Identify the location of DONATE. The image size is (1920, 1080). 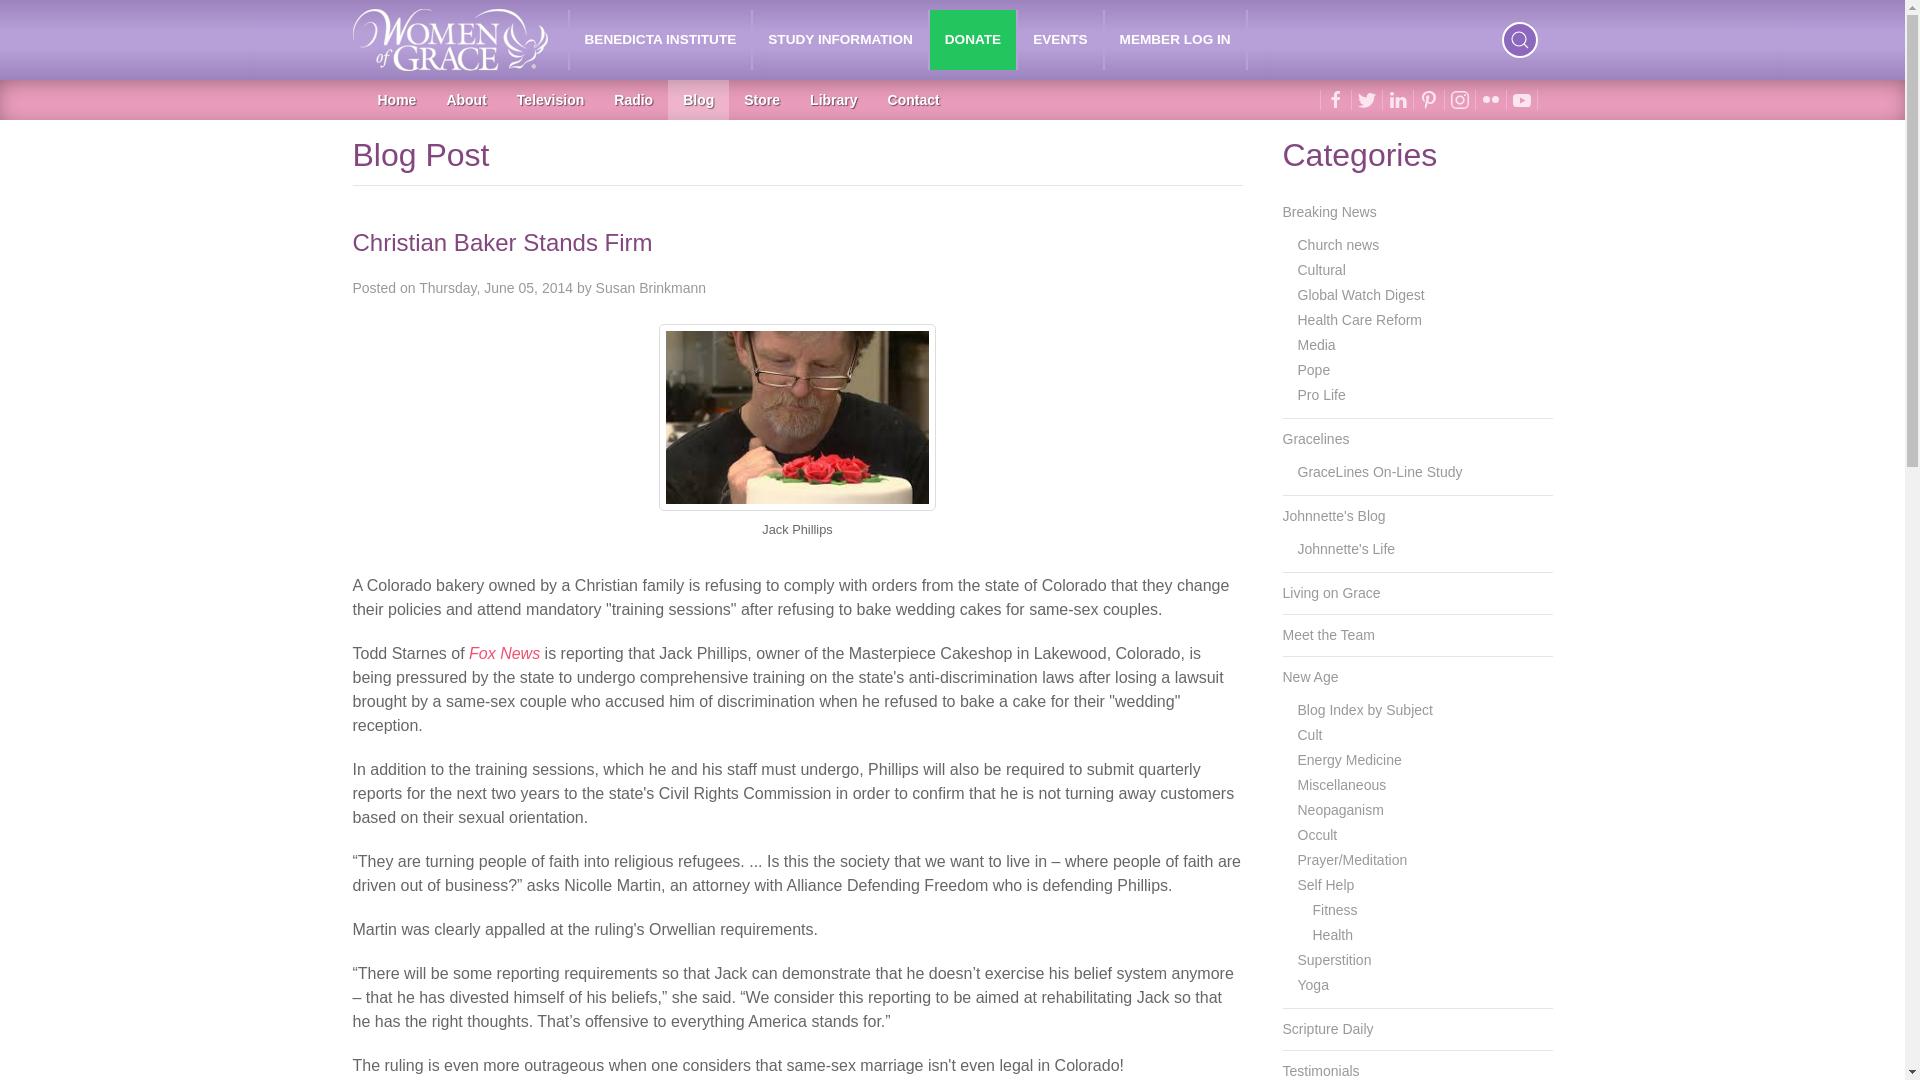
(972, 40).